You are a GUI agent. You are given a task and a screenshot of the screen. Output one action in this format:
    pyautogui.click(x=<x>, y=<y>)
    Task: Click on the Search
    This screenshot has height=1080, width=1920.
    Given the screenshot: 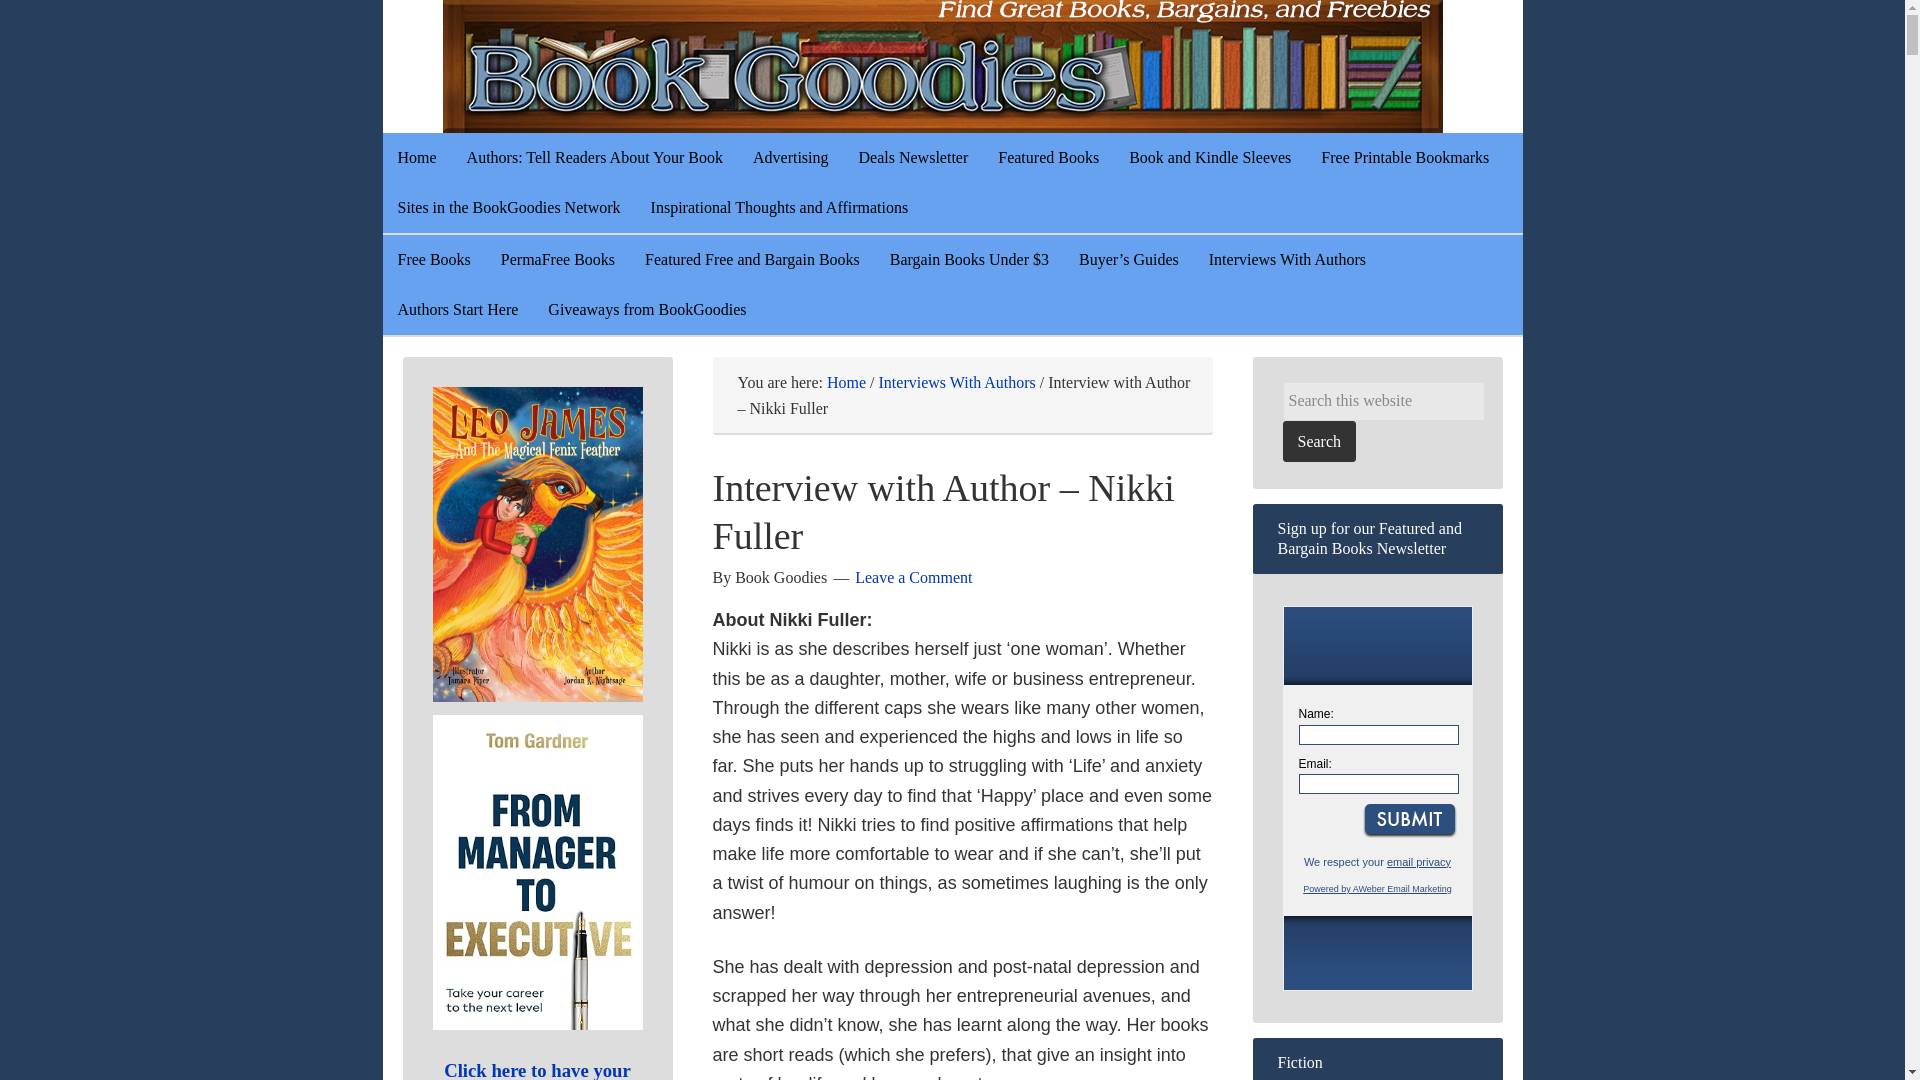 What is the action you would take?
    pyautogui.click(x=1318, y=442)
    